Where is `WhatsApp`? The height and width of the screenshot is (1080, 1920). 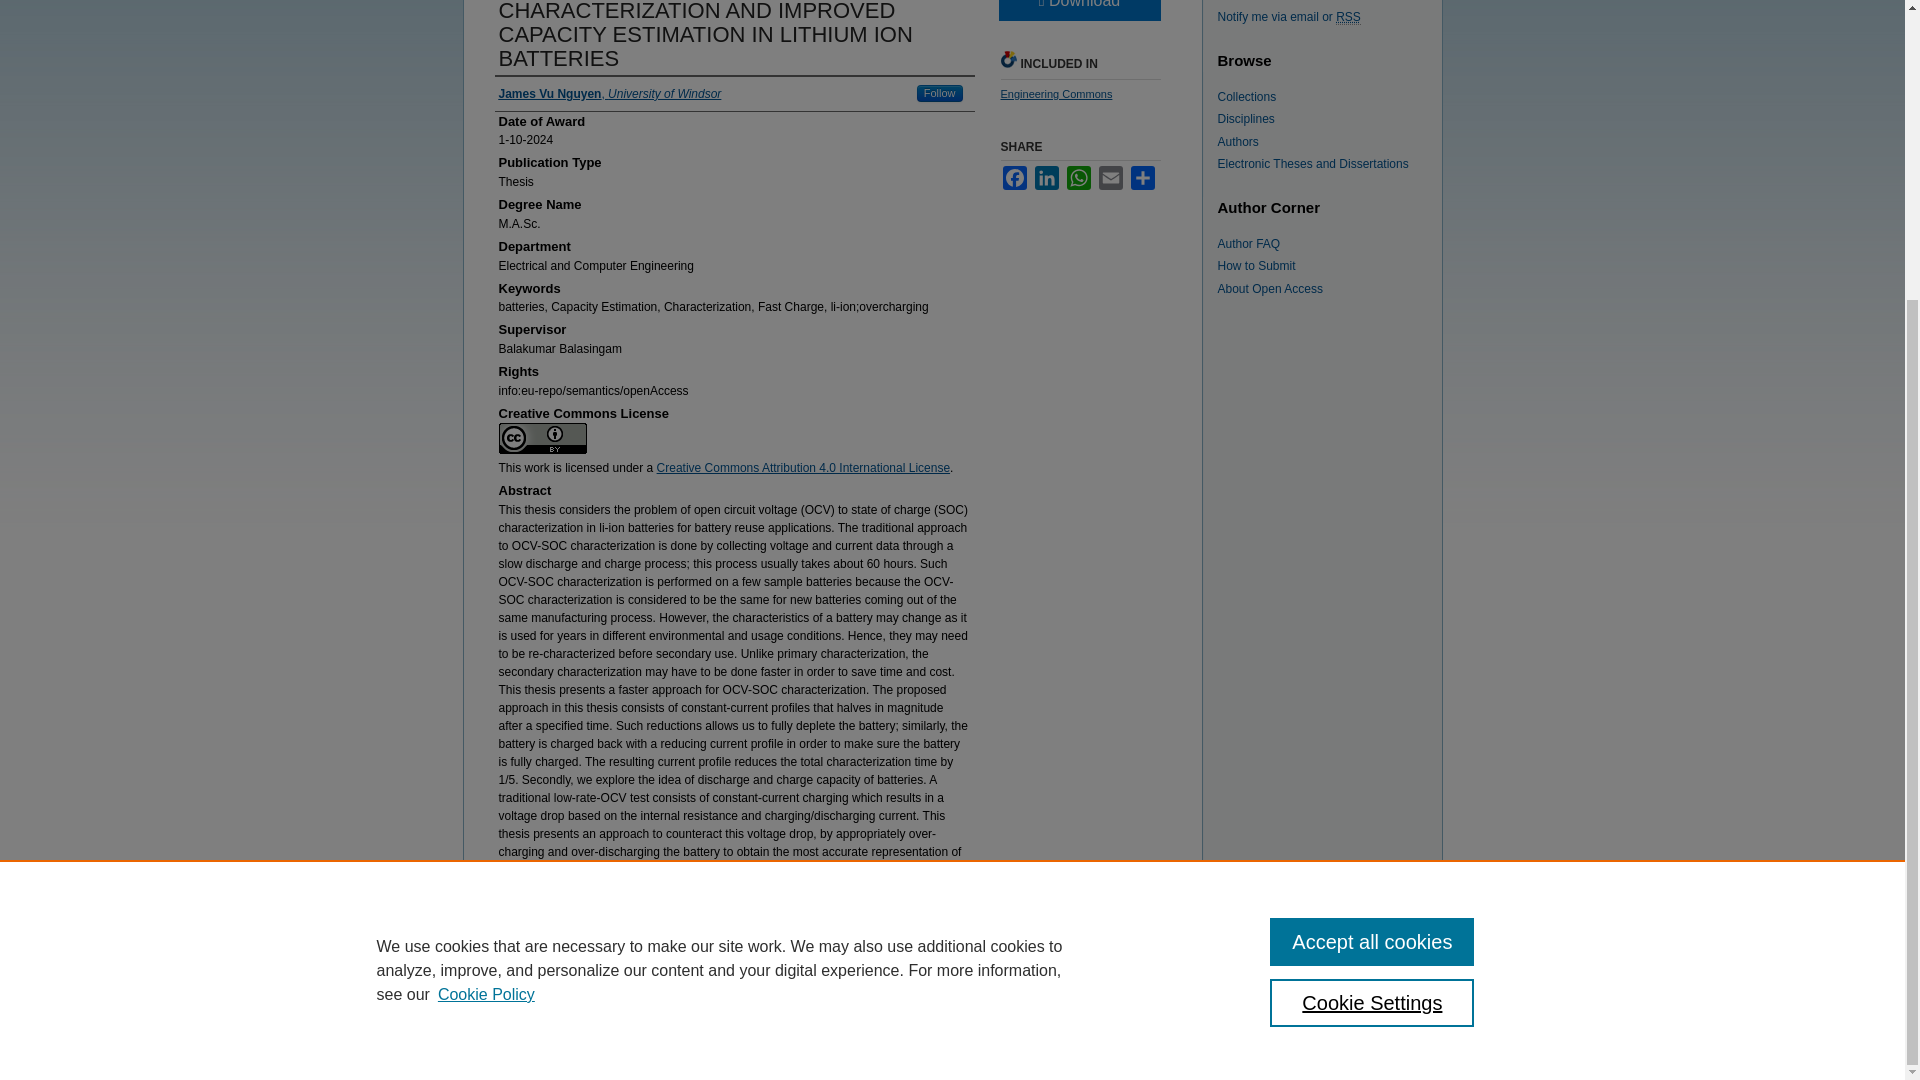 WhatsApp is located at coordinates (1078, 178).